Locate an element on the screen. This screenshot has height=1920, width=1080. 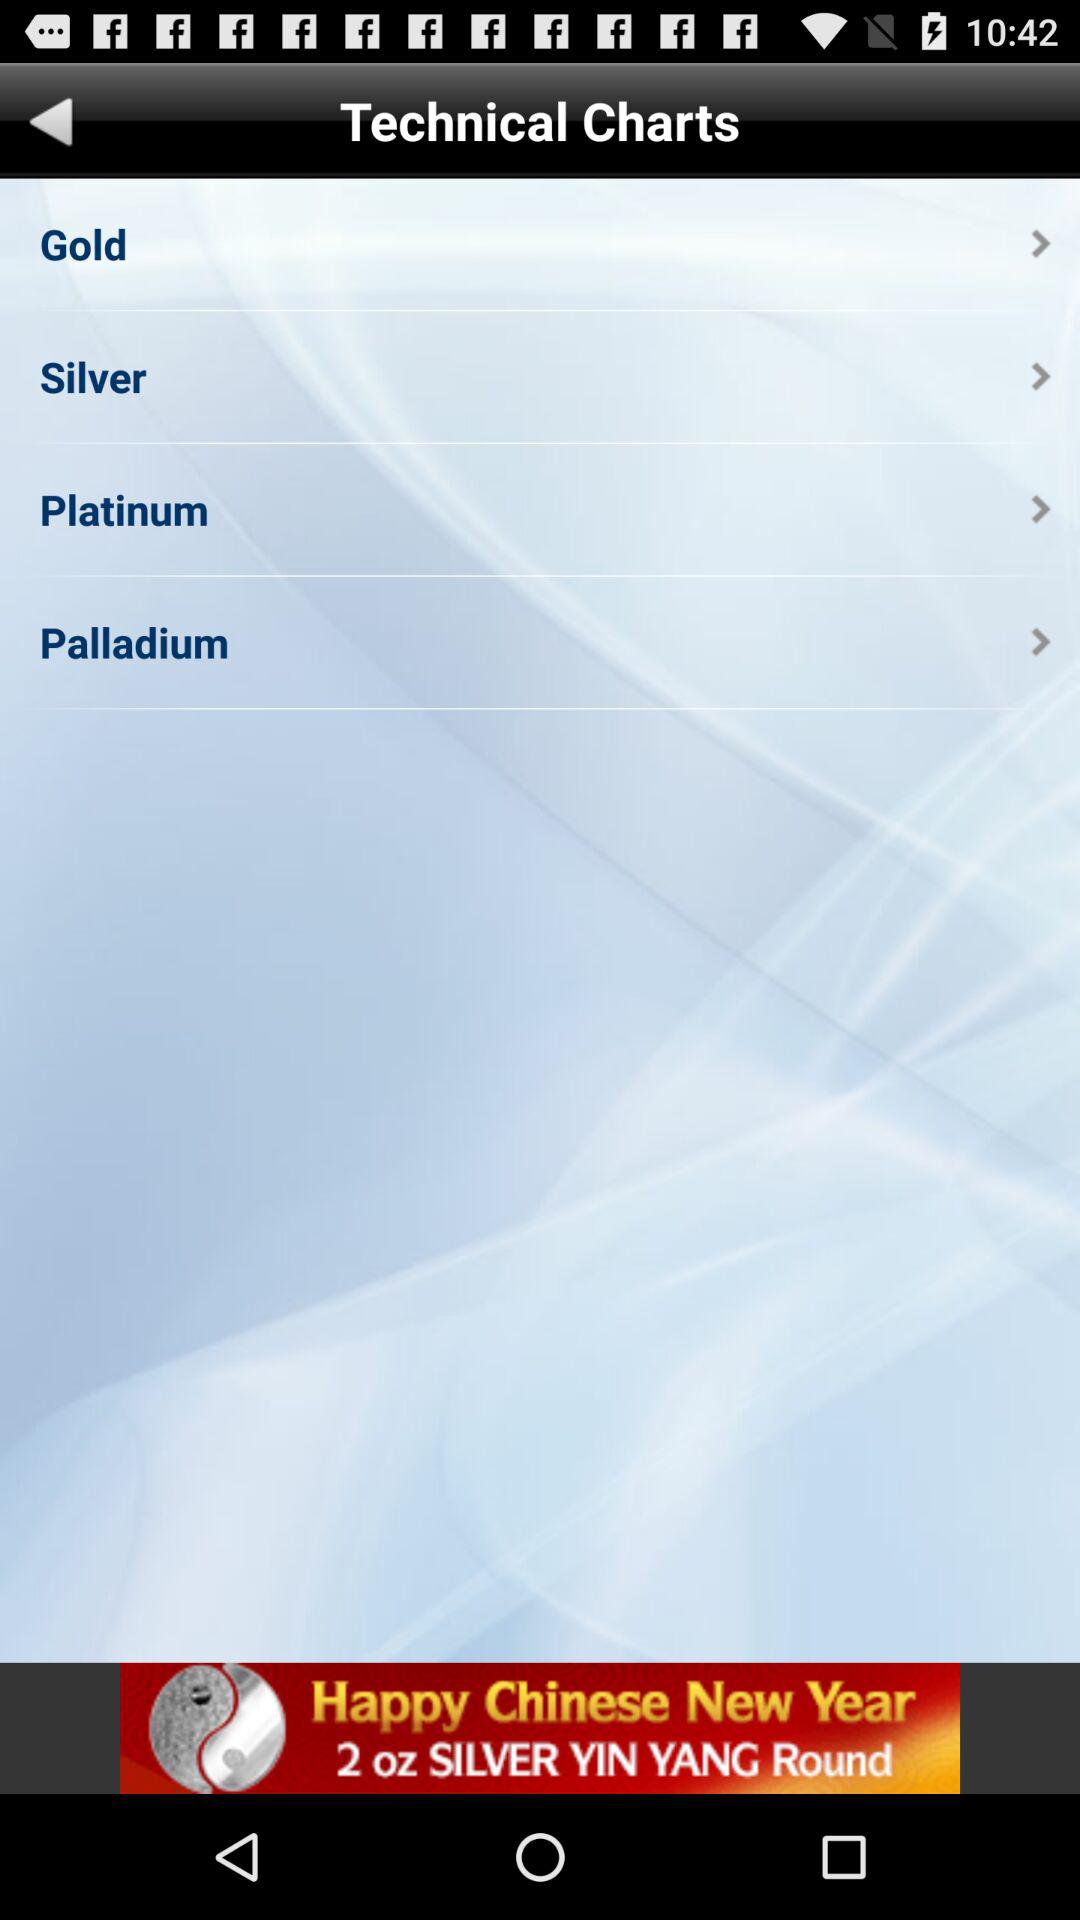
tap item above gold is located at coordinates (52, 126).